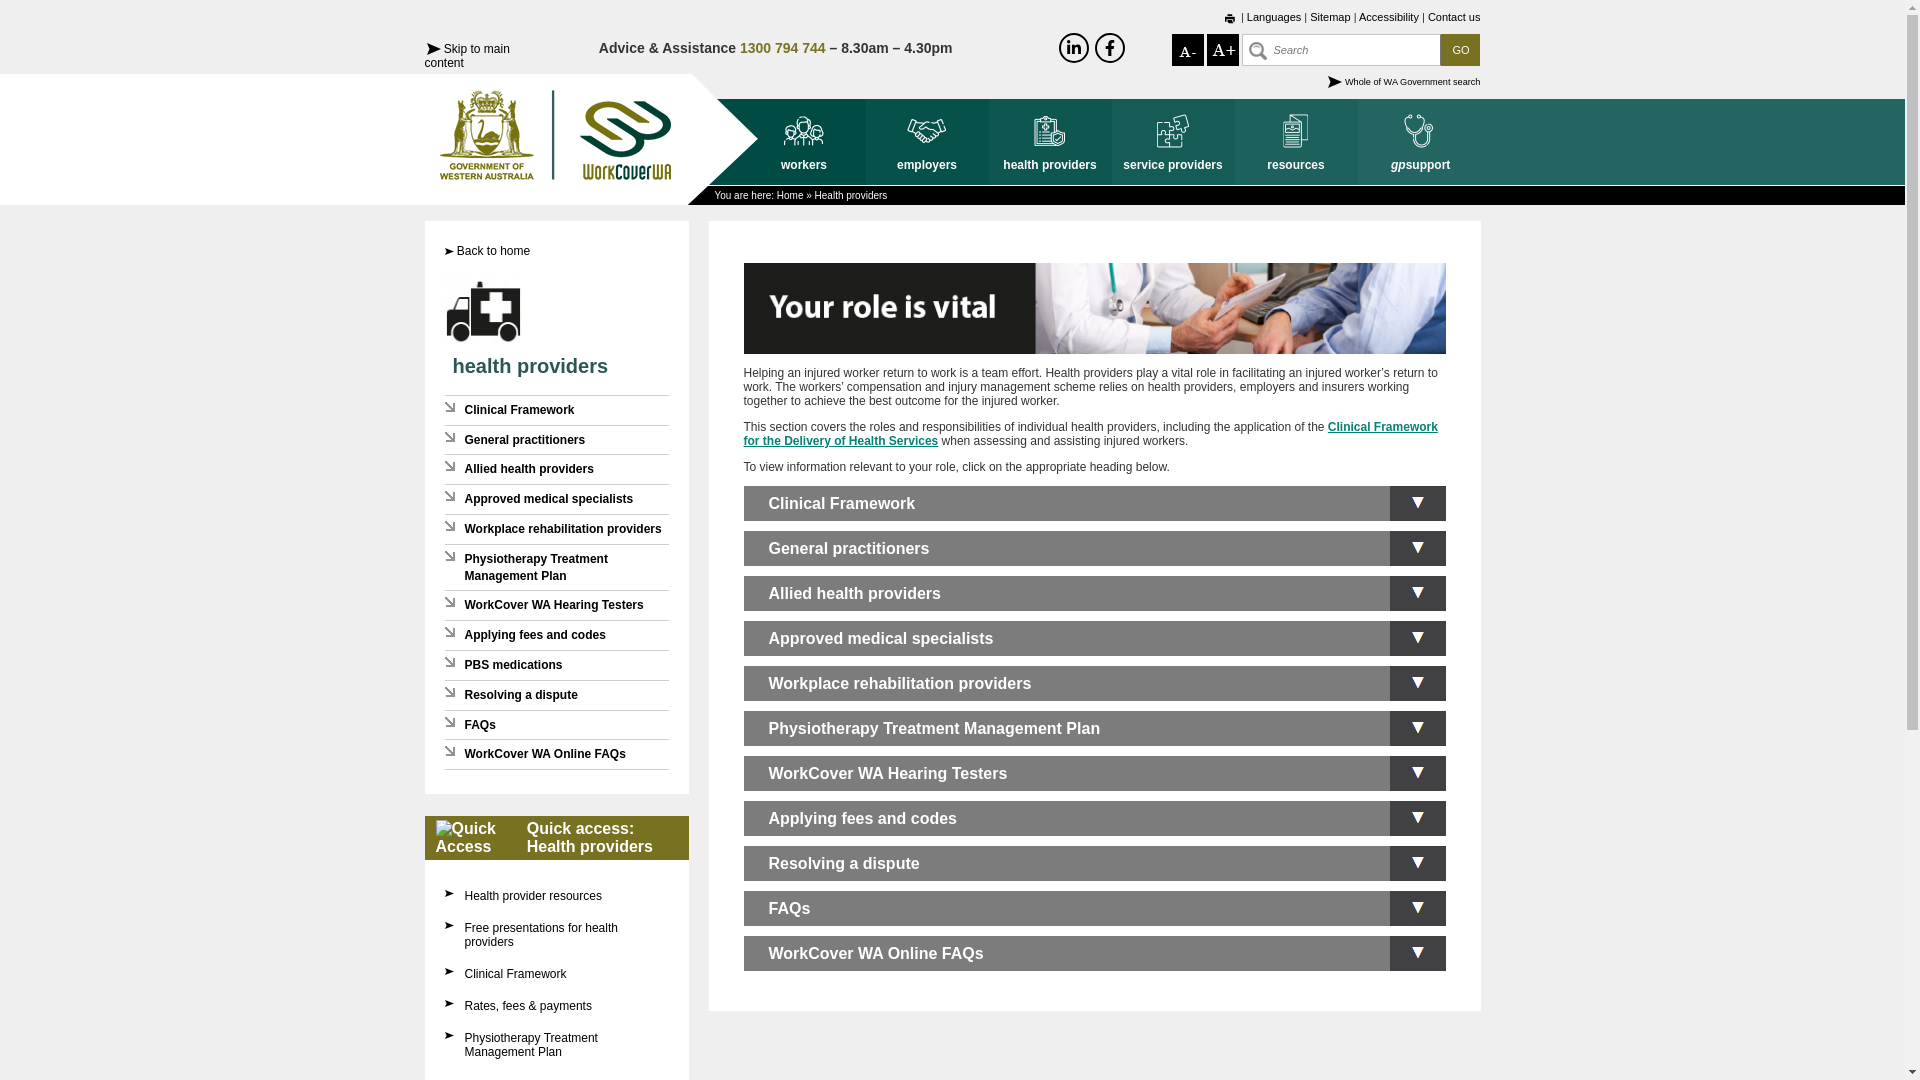 The image size is (1920, 1080). What do you see at coordinates (562, 529) in the screenshot?
I see `Workplace rehabilitation providers` at bounding box center [562, 529].